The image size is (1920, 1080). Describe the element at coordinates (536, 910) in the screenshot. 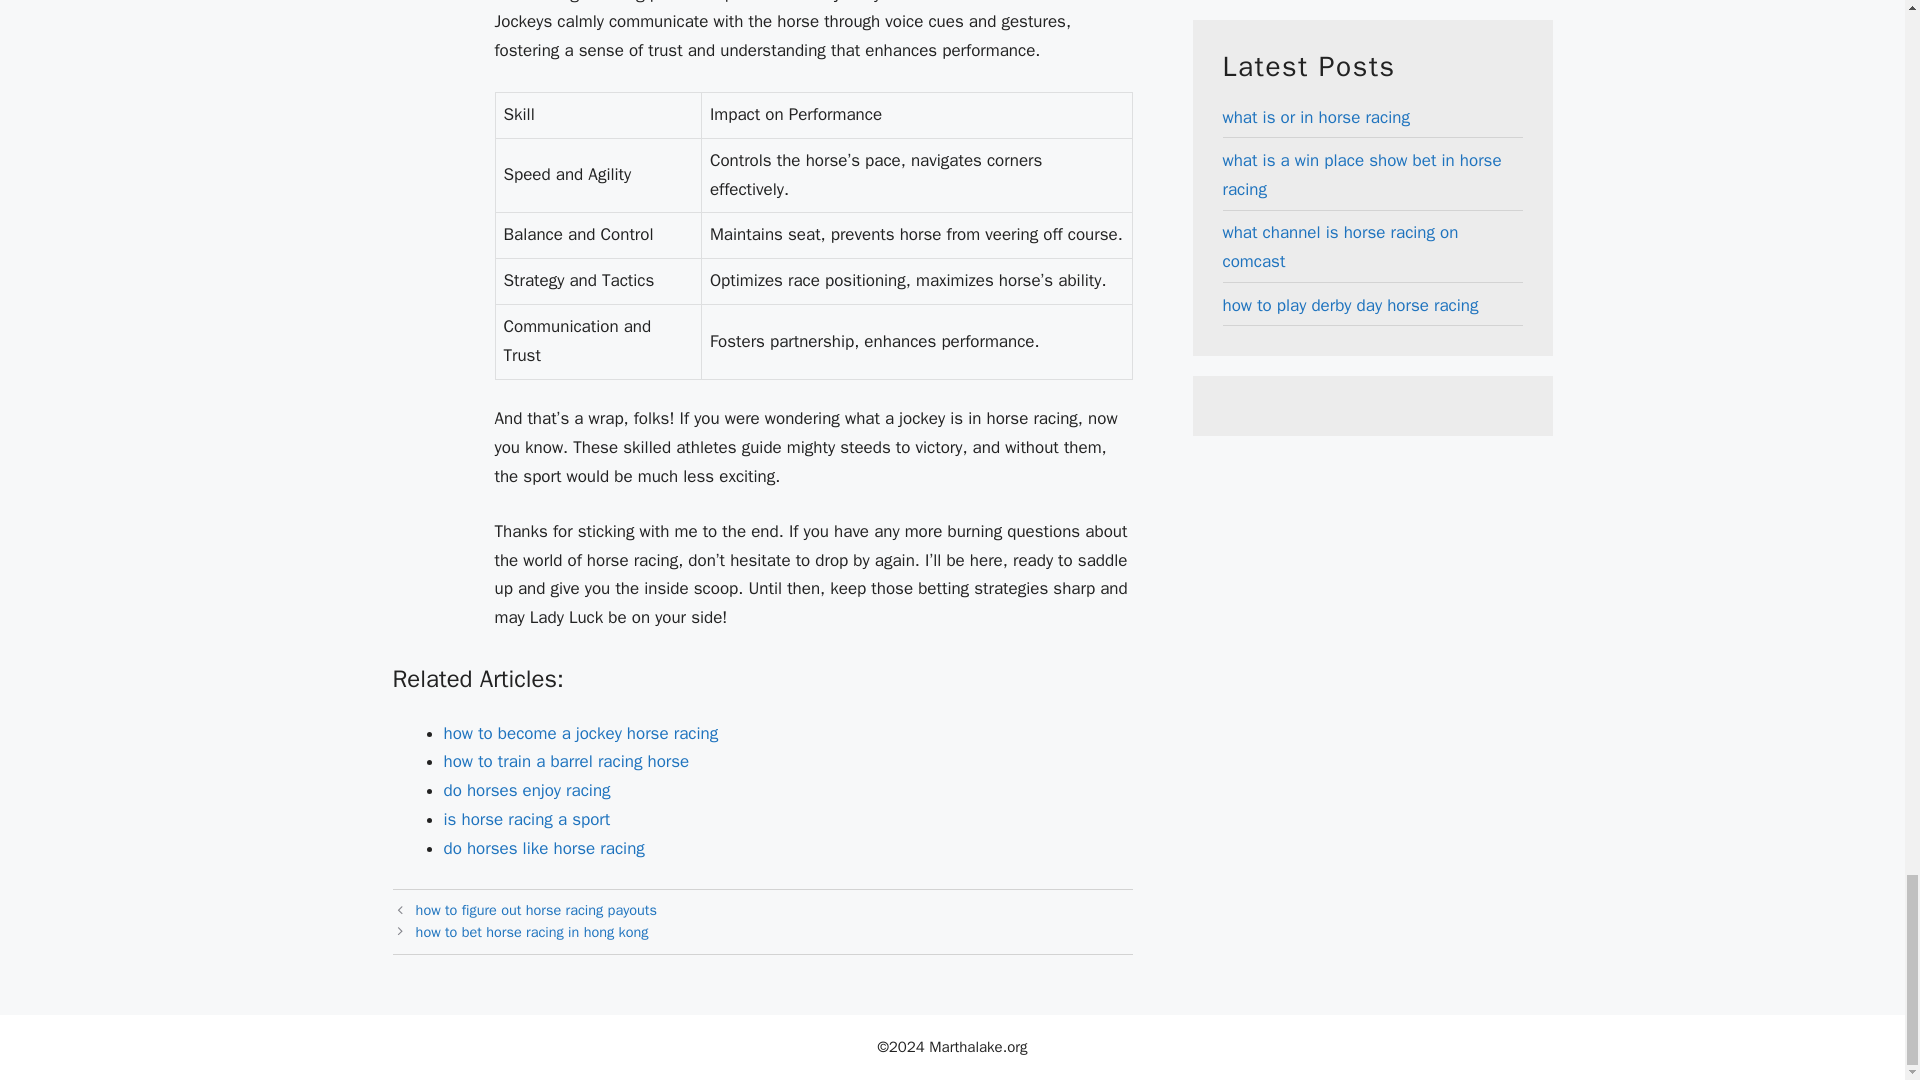

I see `how to figure out horse racing payouts` at that location.